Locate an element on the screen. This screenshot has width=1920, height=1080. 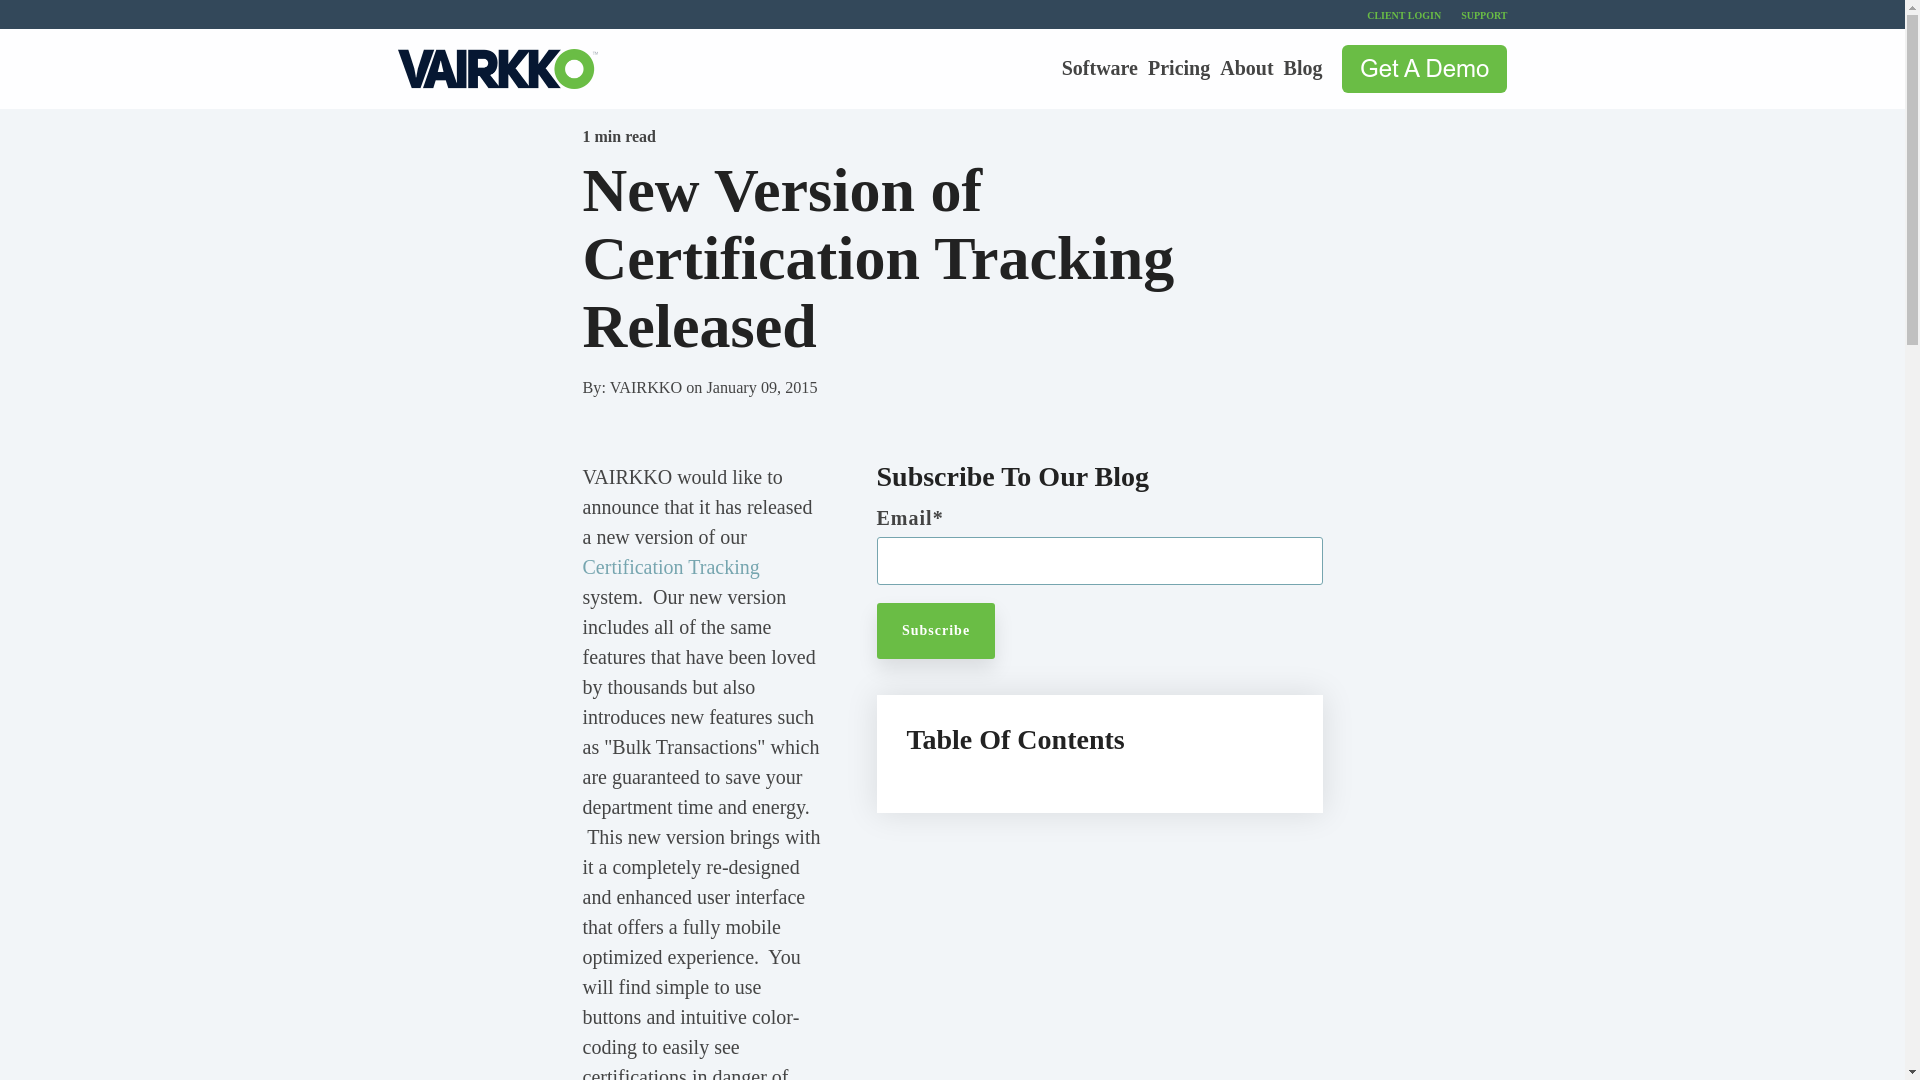
Subscribe is located at coordinates (934, 630).